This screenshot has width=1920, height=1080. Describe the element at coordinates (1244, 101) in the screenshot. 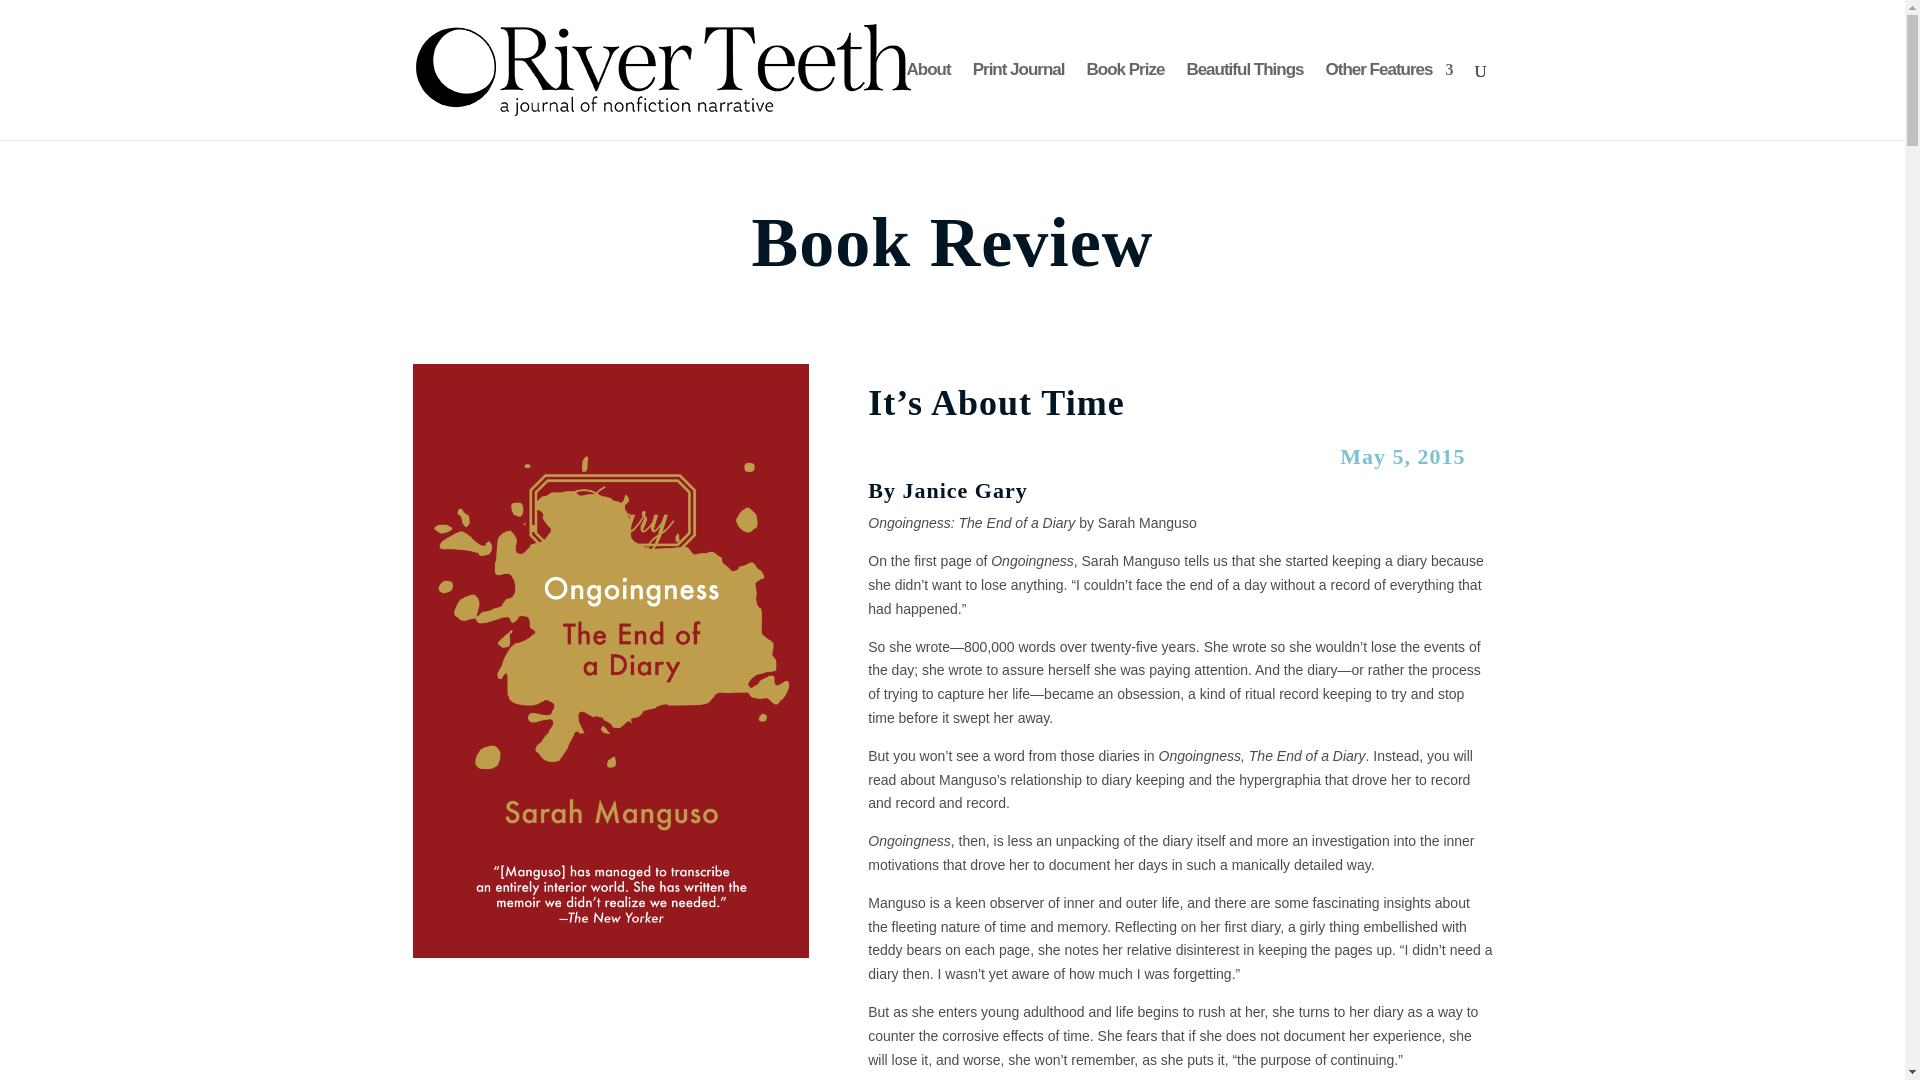

I see `Beautiful Things` at that location.